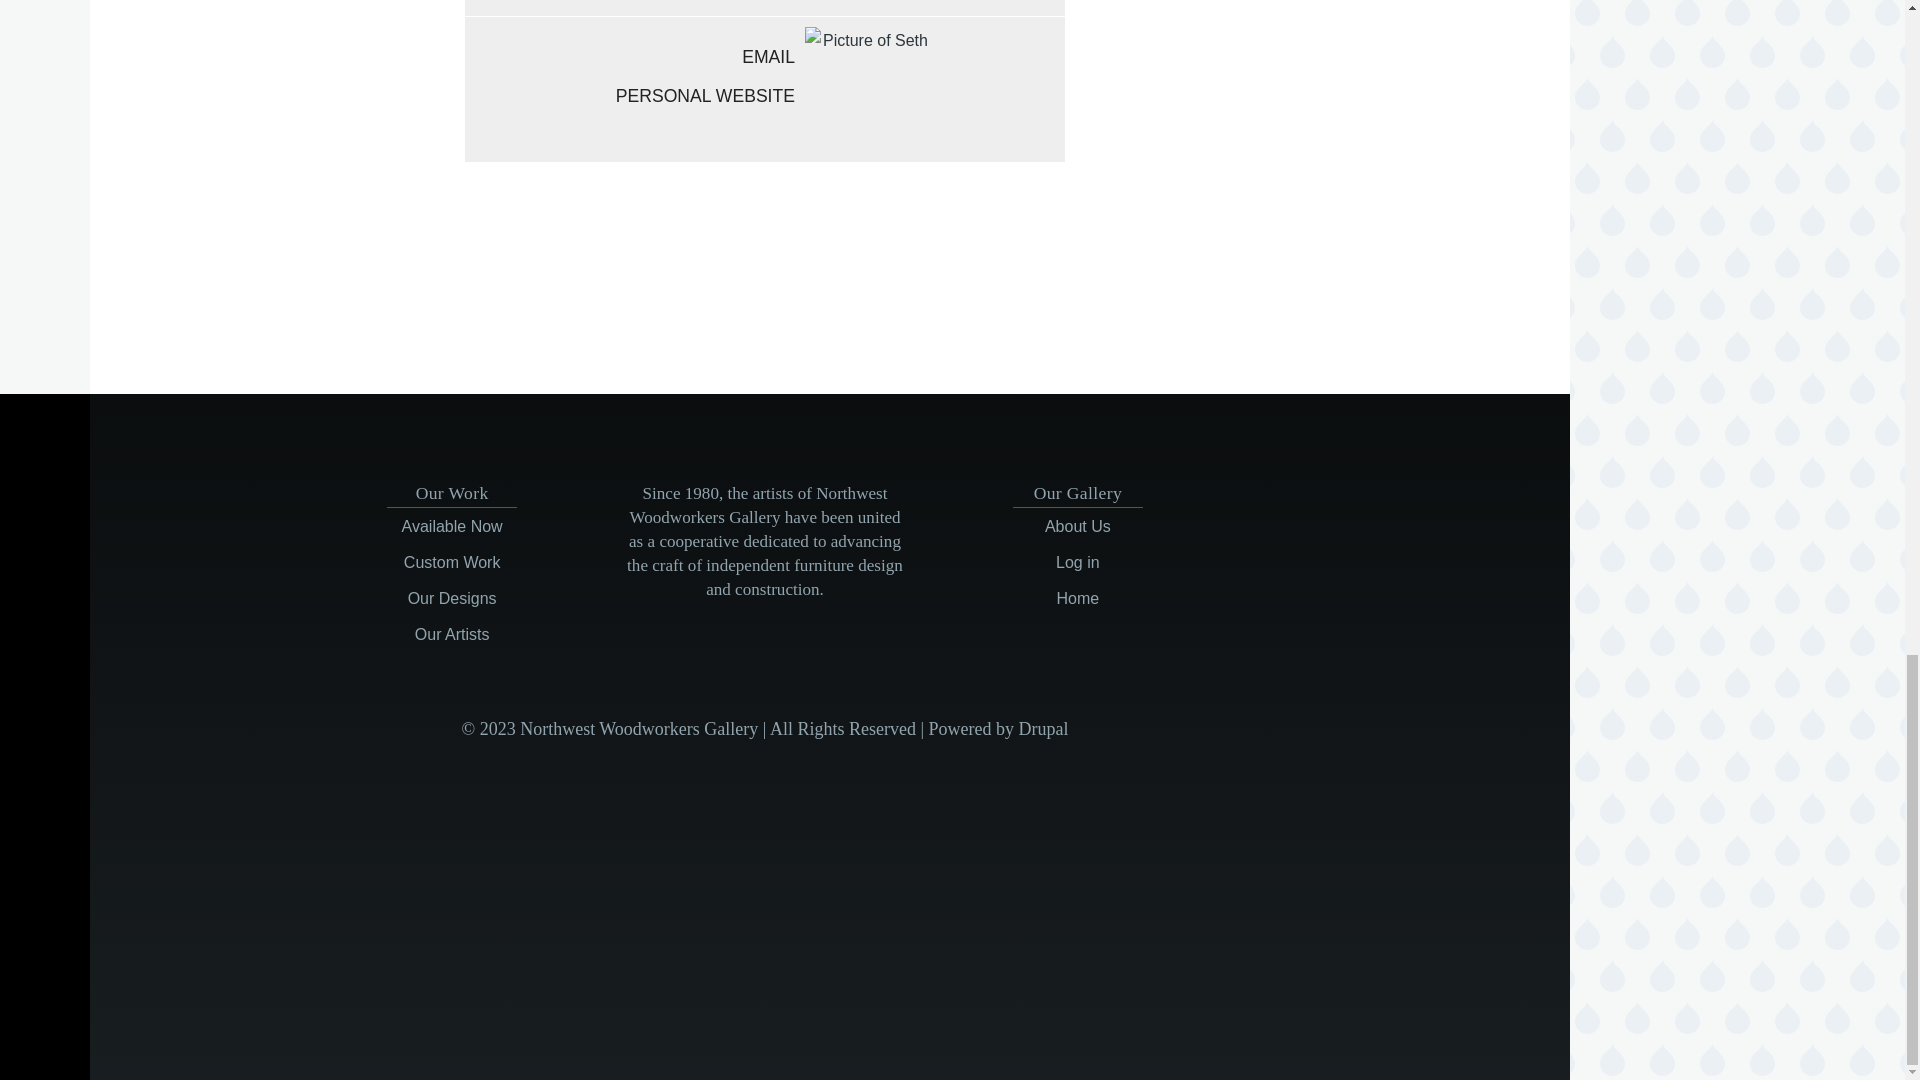 This screenshot has height=1080, width=1920. What do you see at coordinates (1078, 562) in the screenshot?
I see `Log in` at bounding box center [1078, 562].